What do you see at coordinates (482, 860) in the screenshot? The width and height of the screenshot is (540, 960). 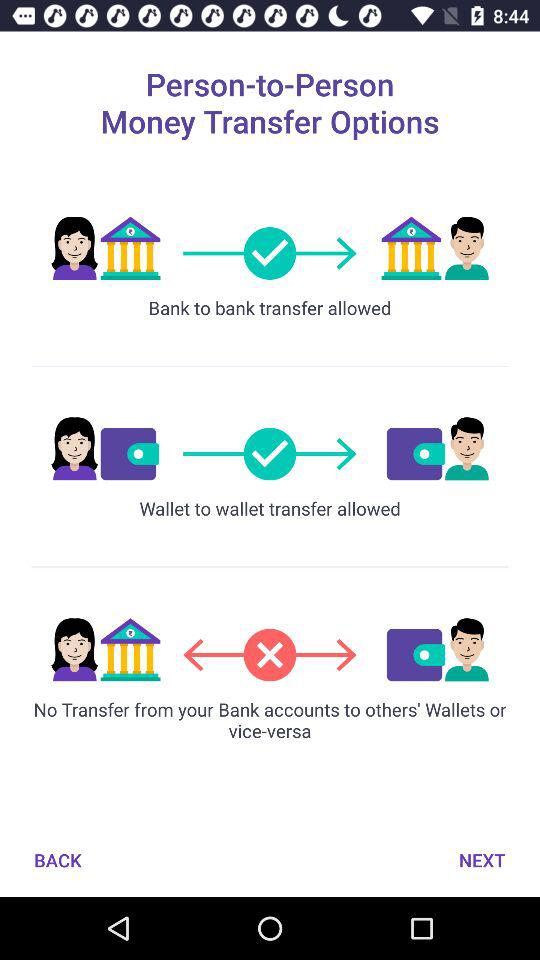 I see `select the next button which is on the bottom right of the page` at bounding box center [482, 860].